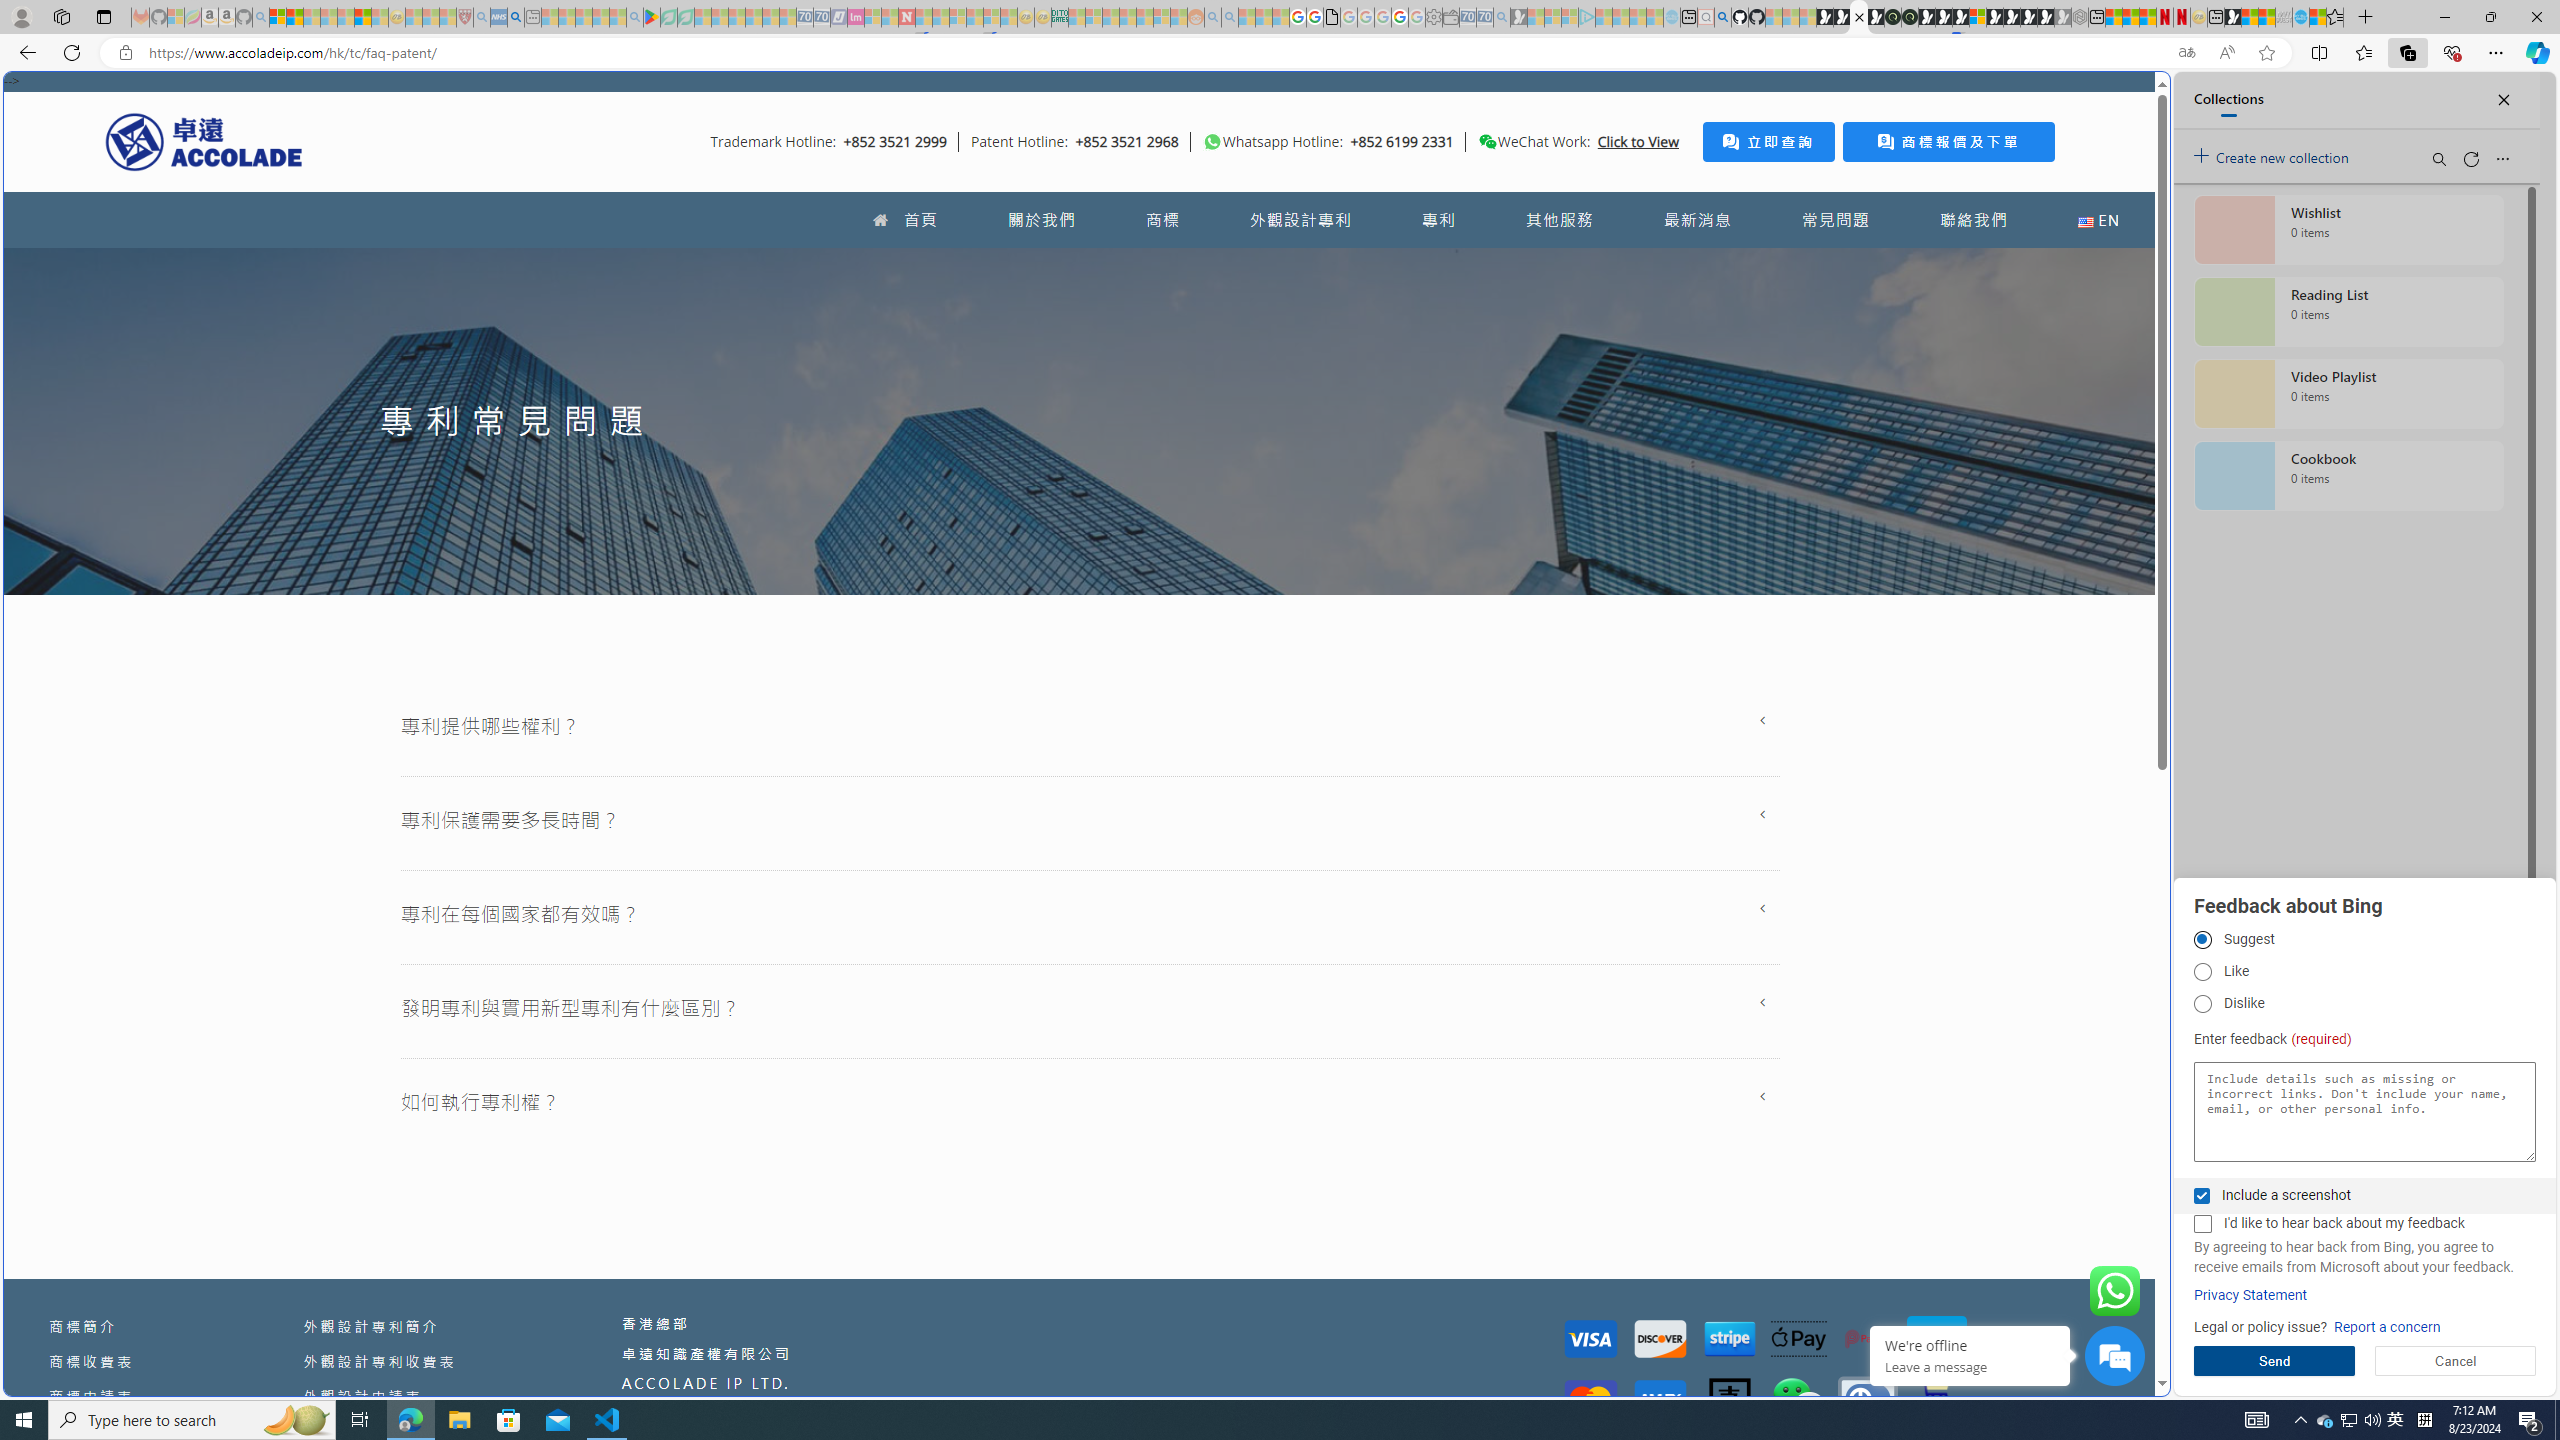 The width and height of the screenshot is (2560, 1440). Describe the element at coordinates (2186, 53) in the screenshot. I see `Show translate options` at that location.